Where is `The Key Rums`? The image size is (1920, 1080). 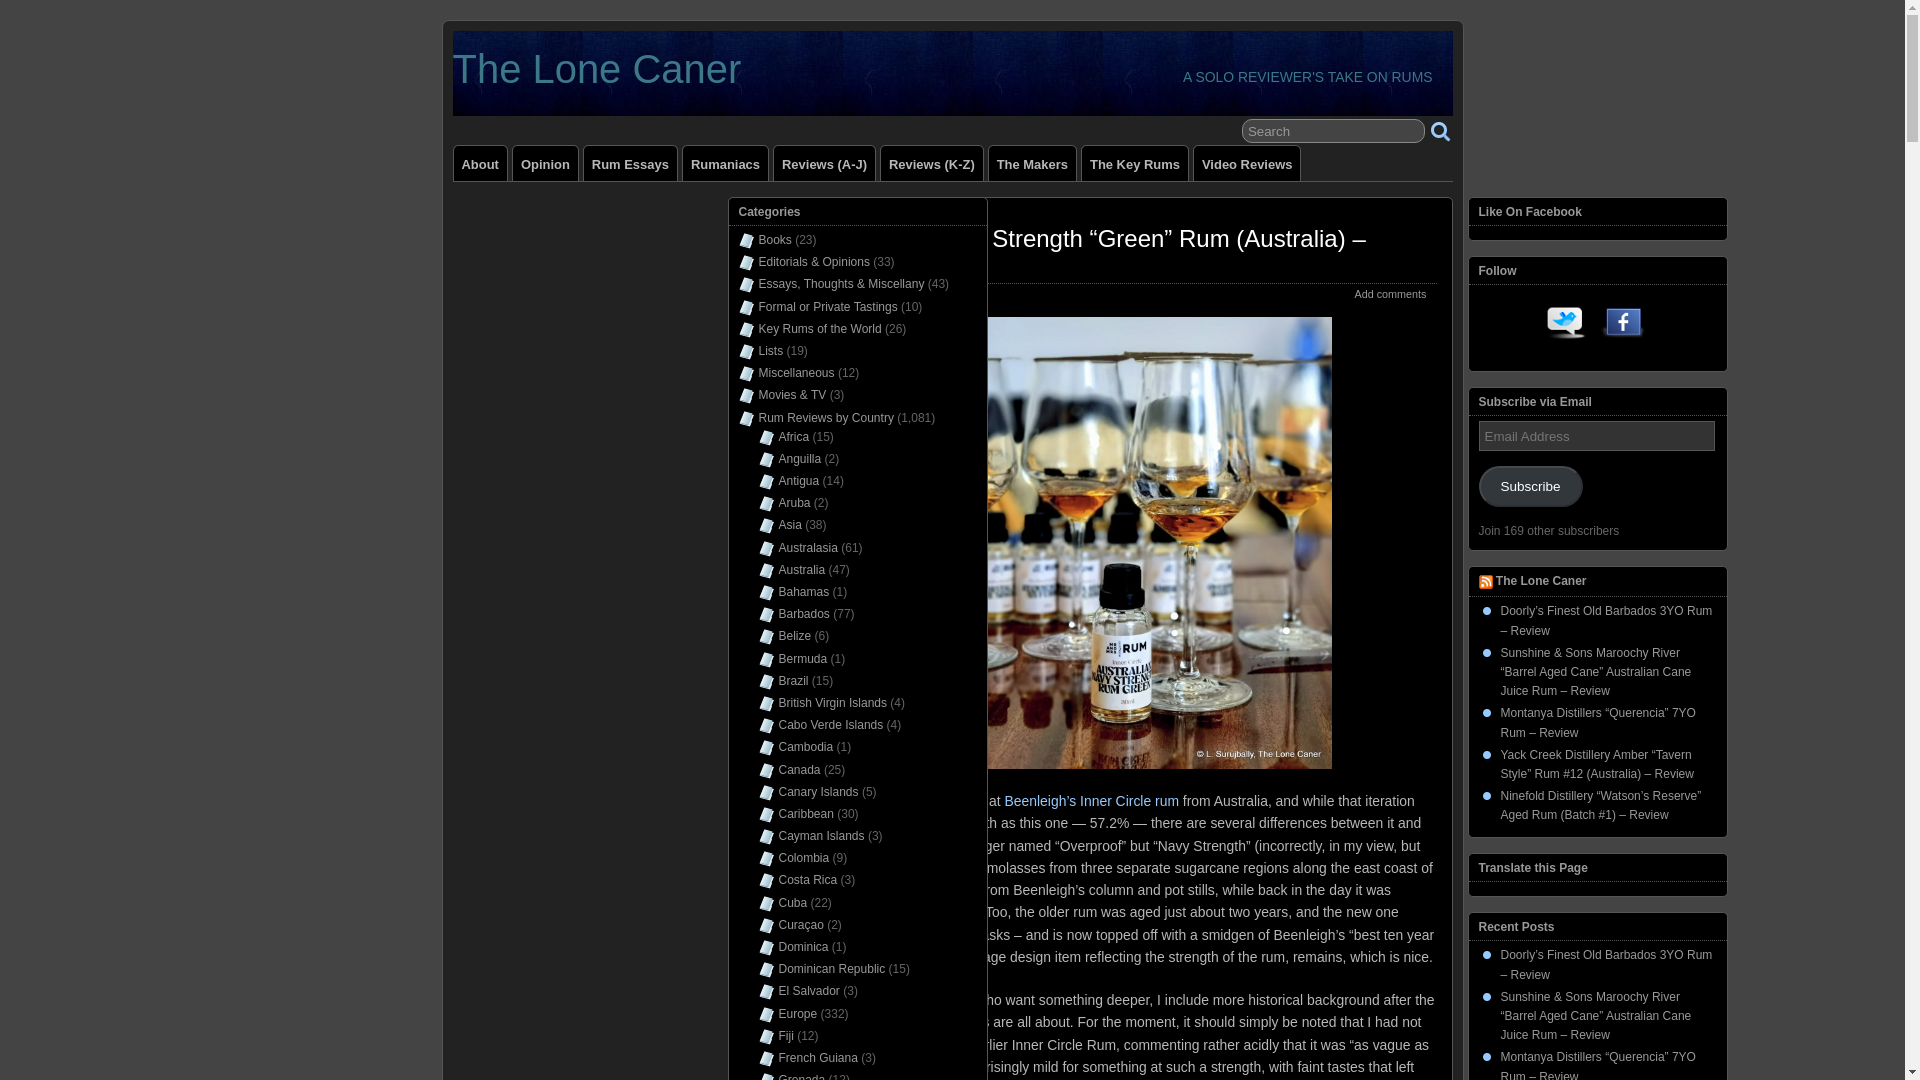
The Key Rums is located at coordinates (1135, 163).